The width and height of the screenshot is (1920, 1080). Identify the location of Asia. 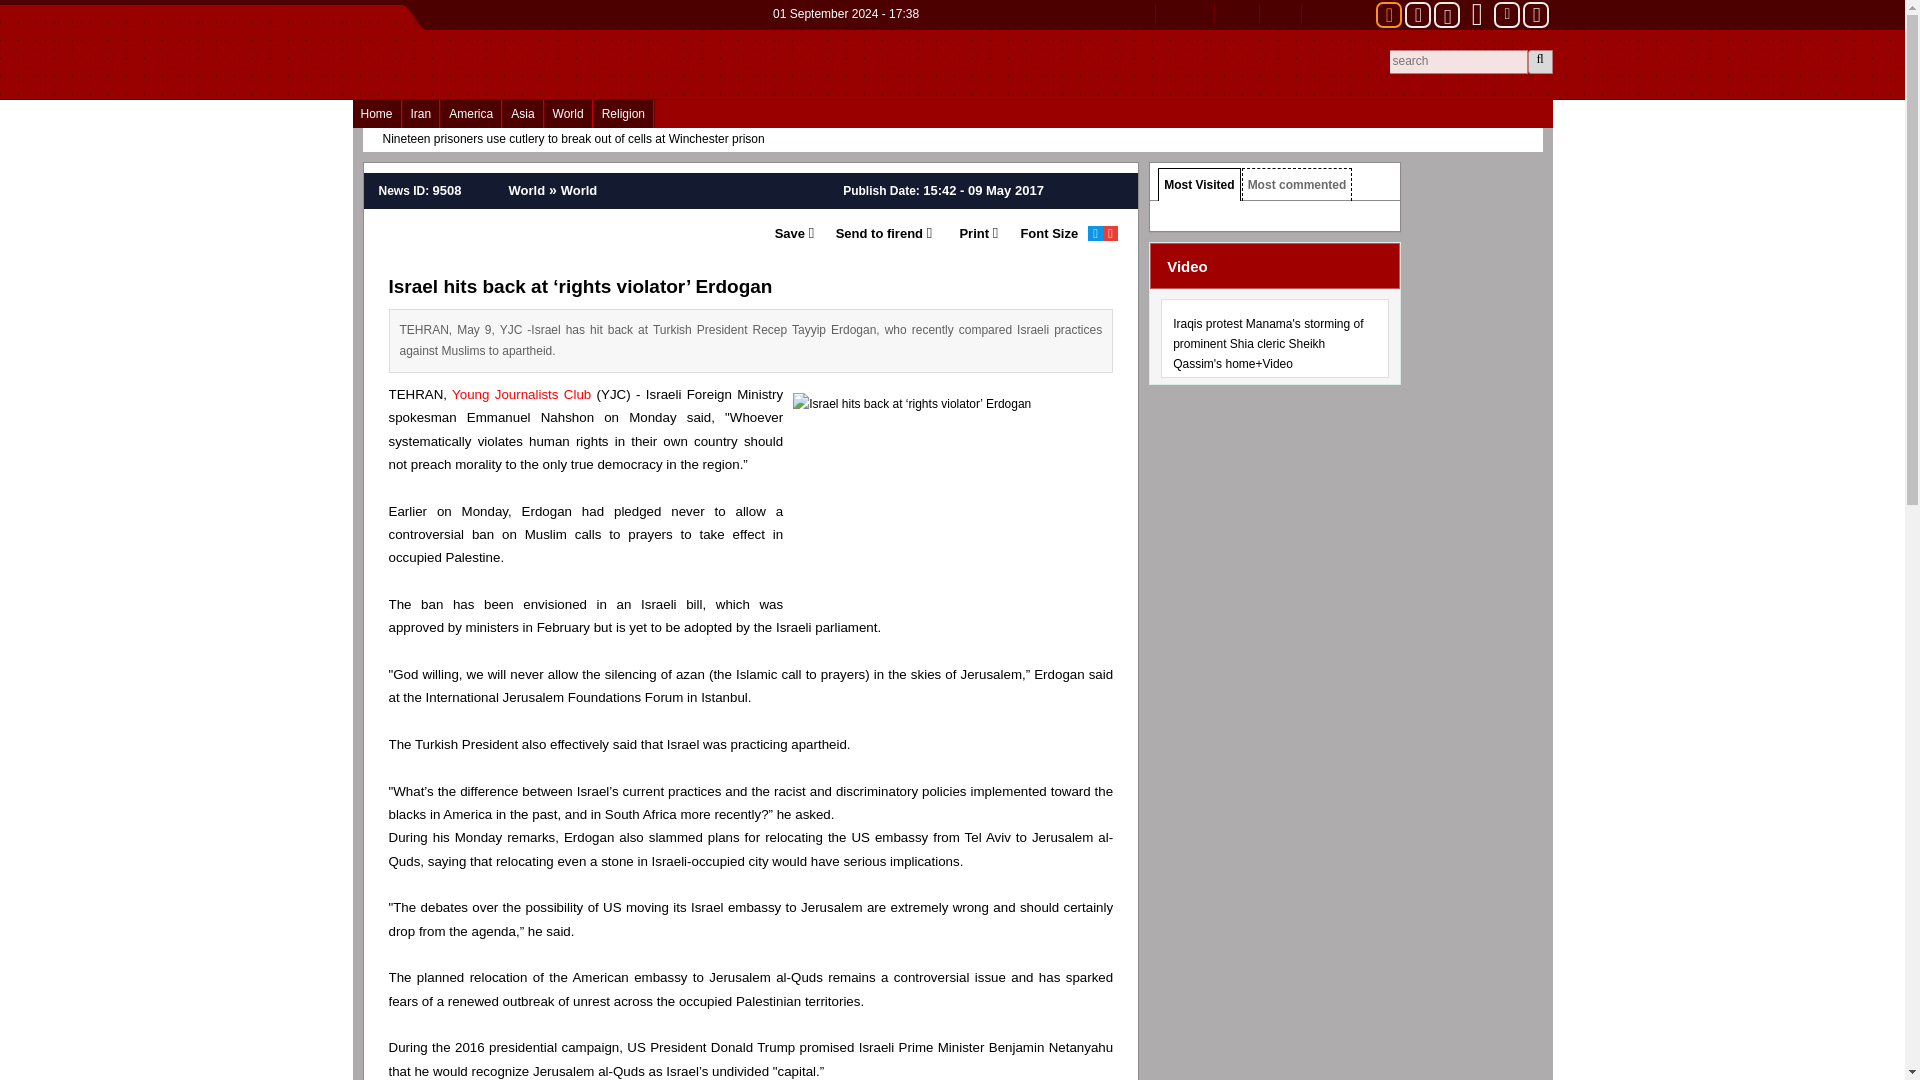
(522, 114).